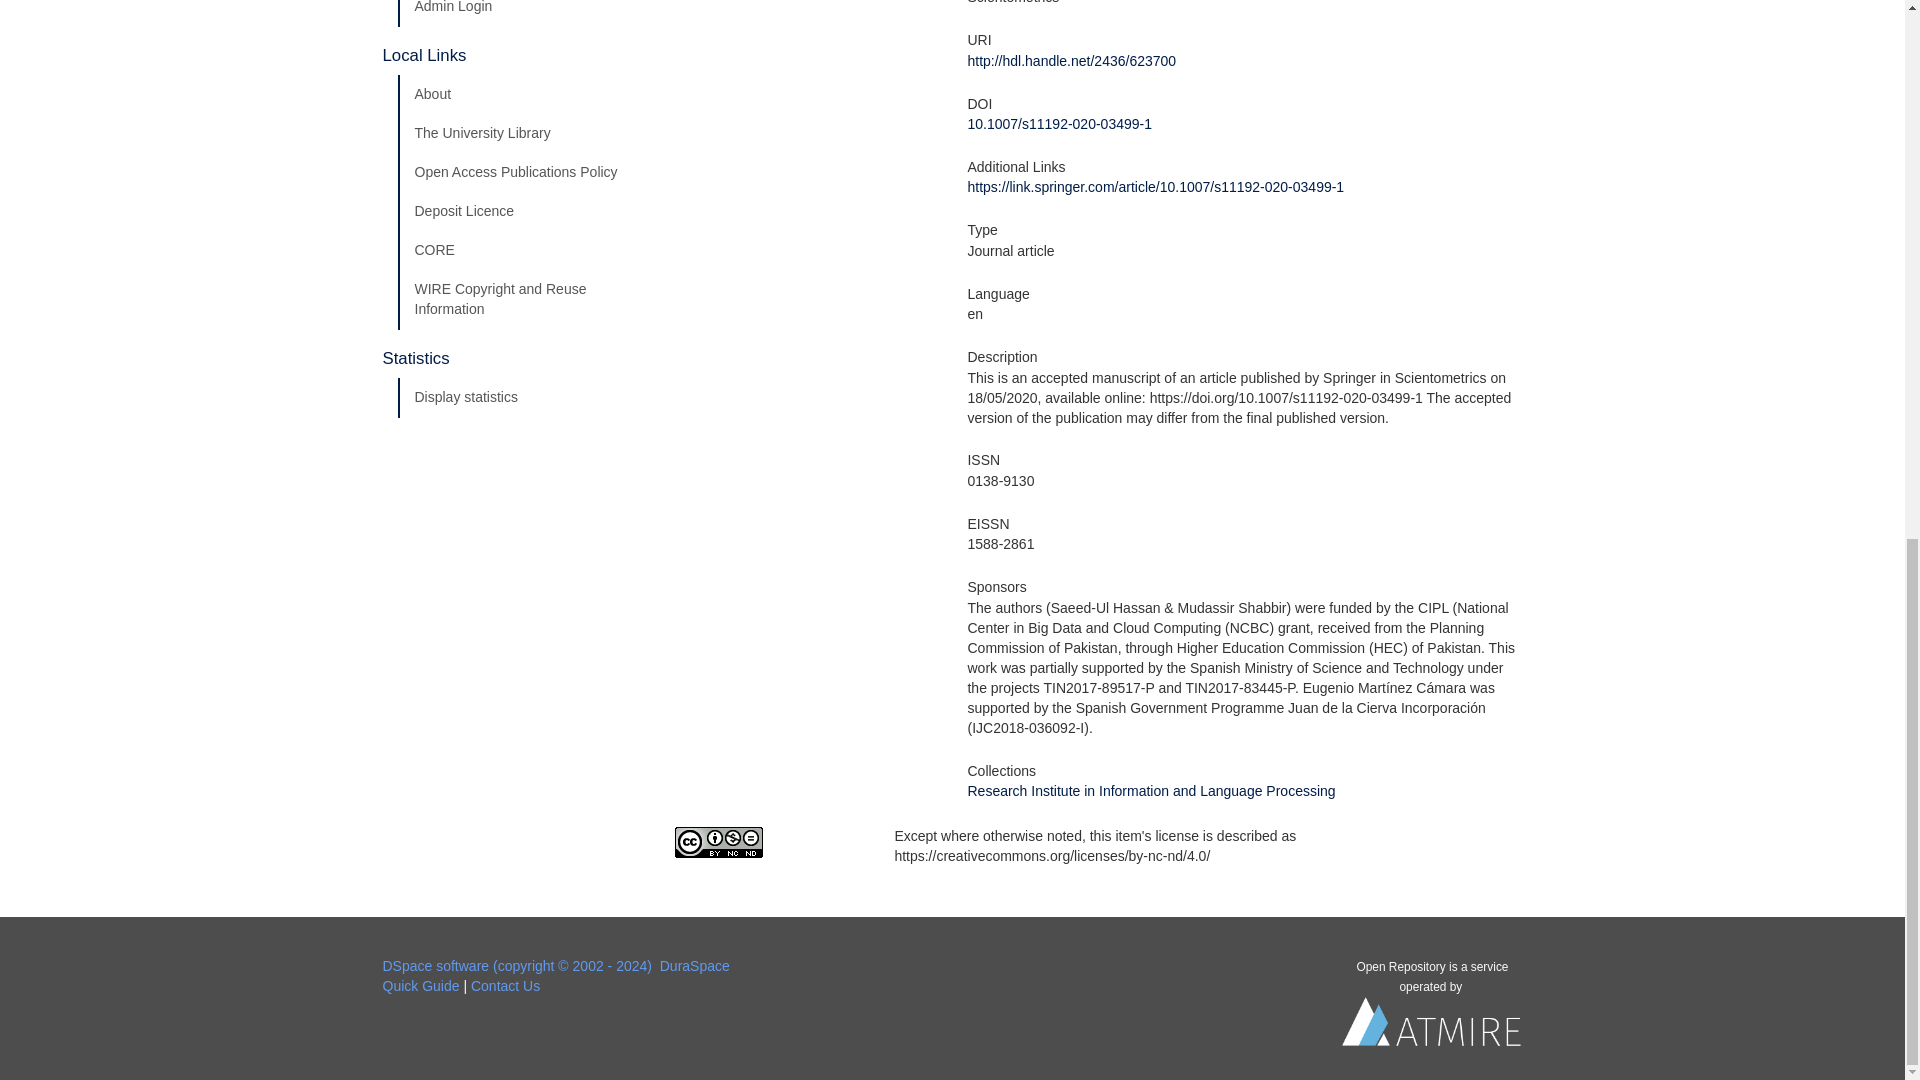  Describe the element at coordinates (521, 173) in the screenshot. I see `Open Access Publications Policy` at that location.